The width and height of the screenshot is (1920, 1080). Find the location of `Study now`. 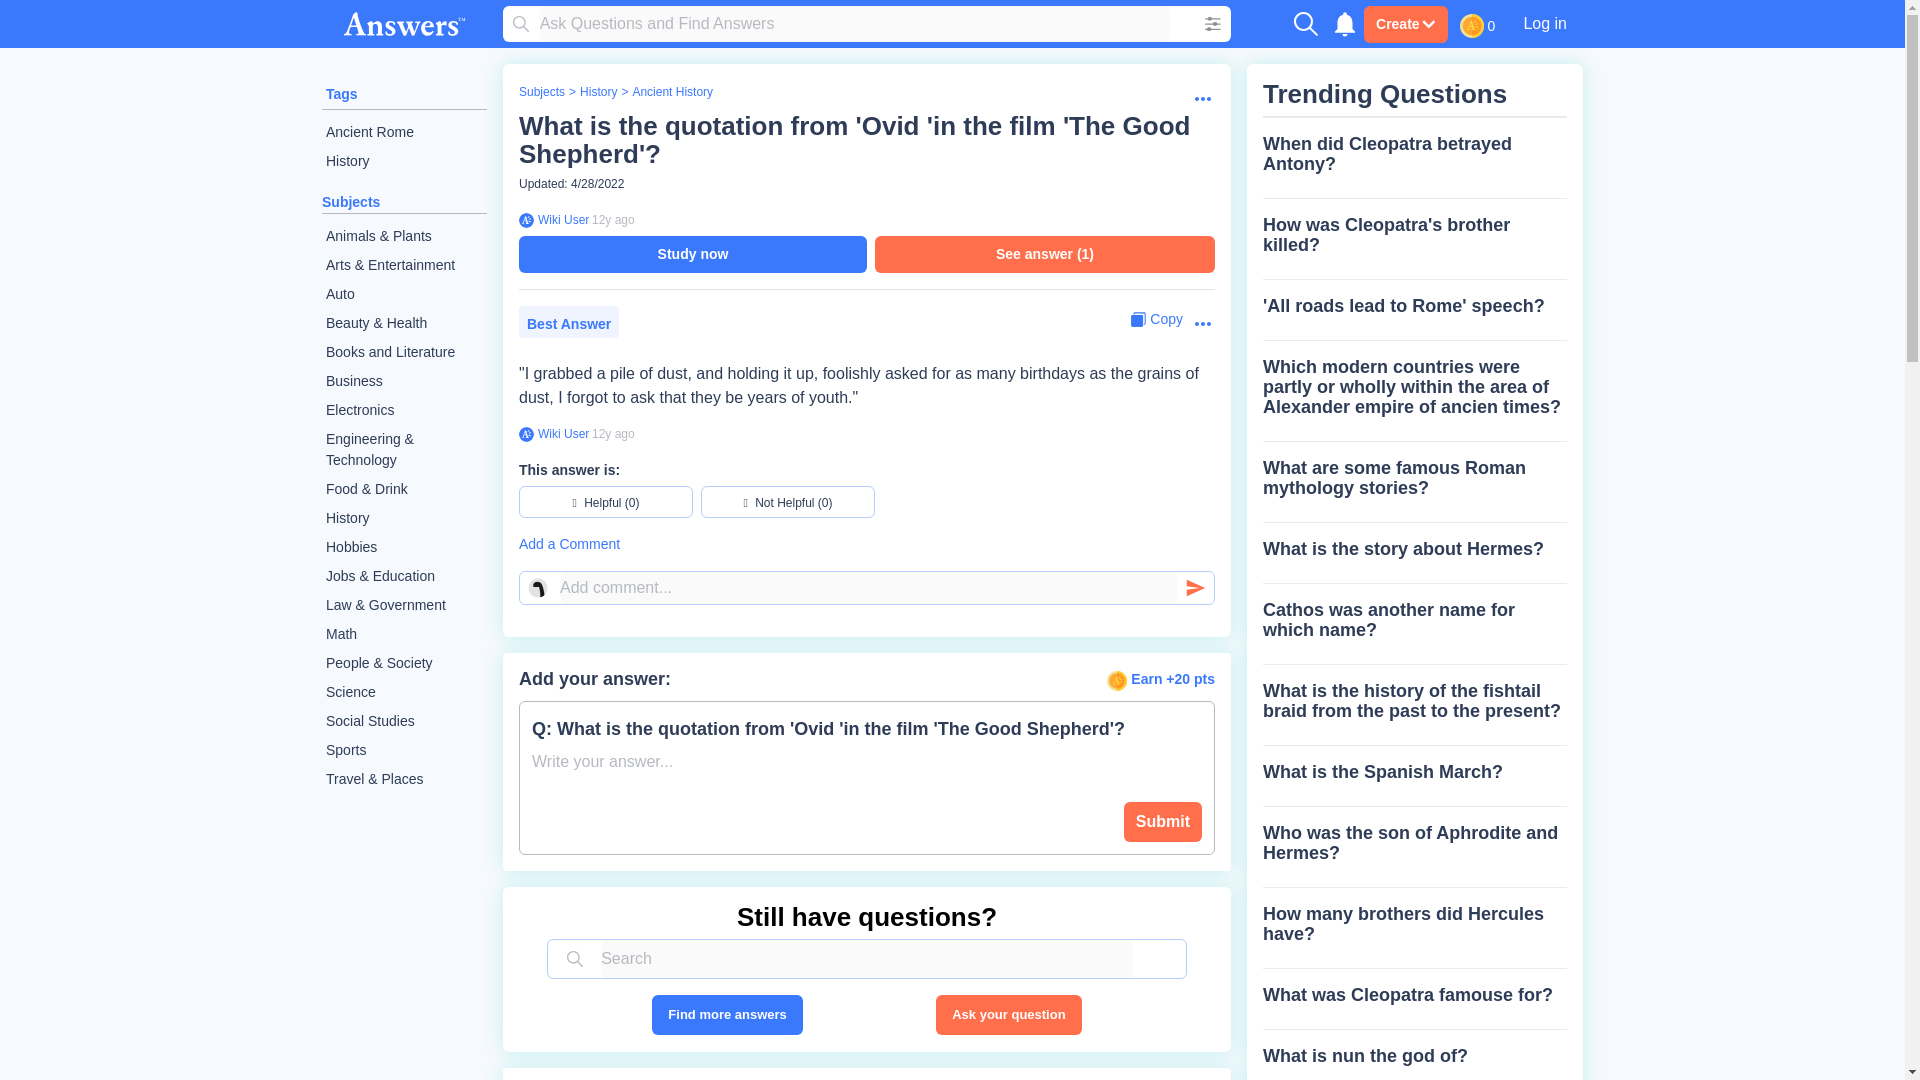

Study now is located at coordinates (692, 254).